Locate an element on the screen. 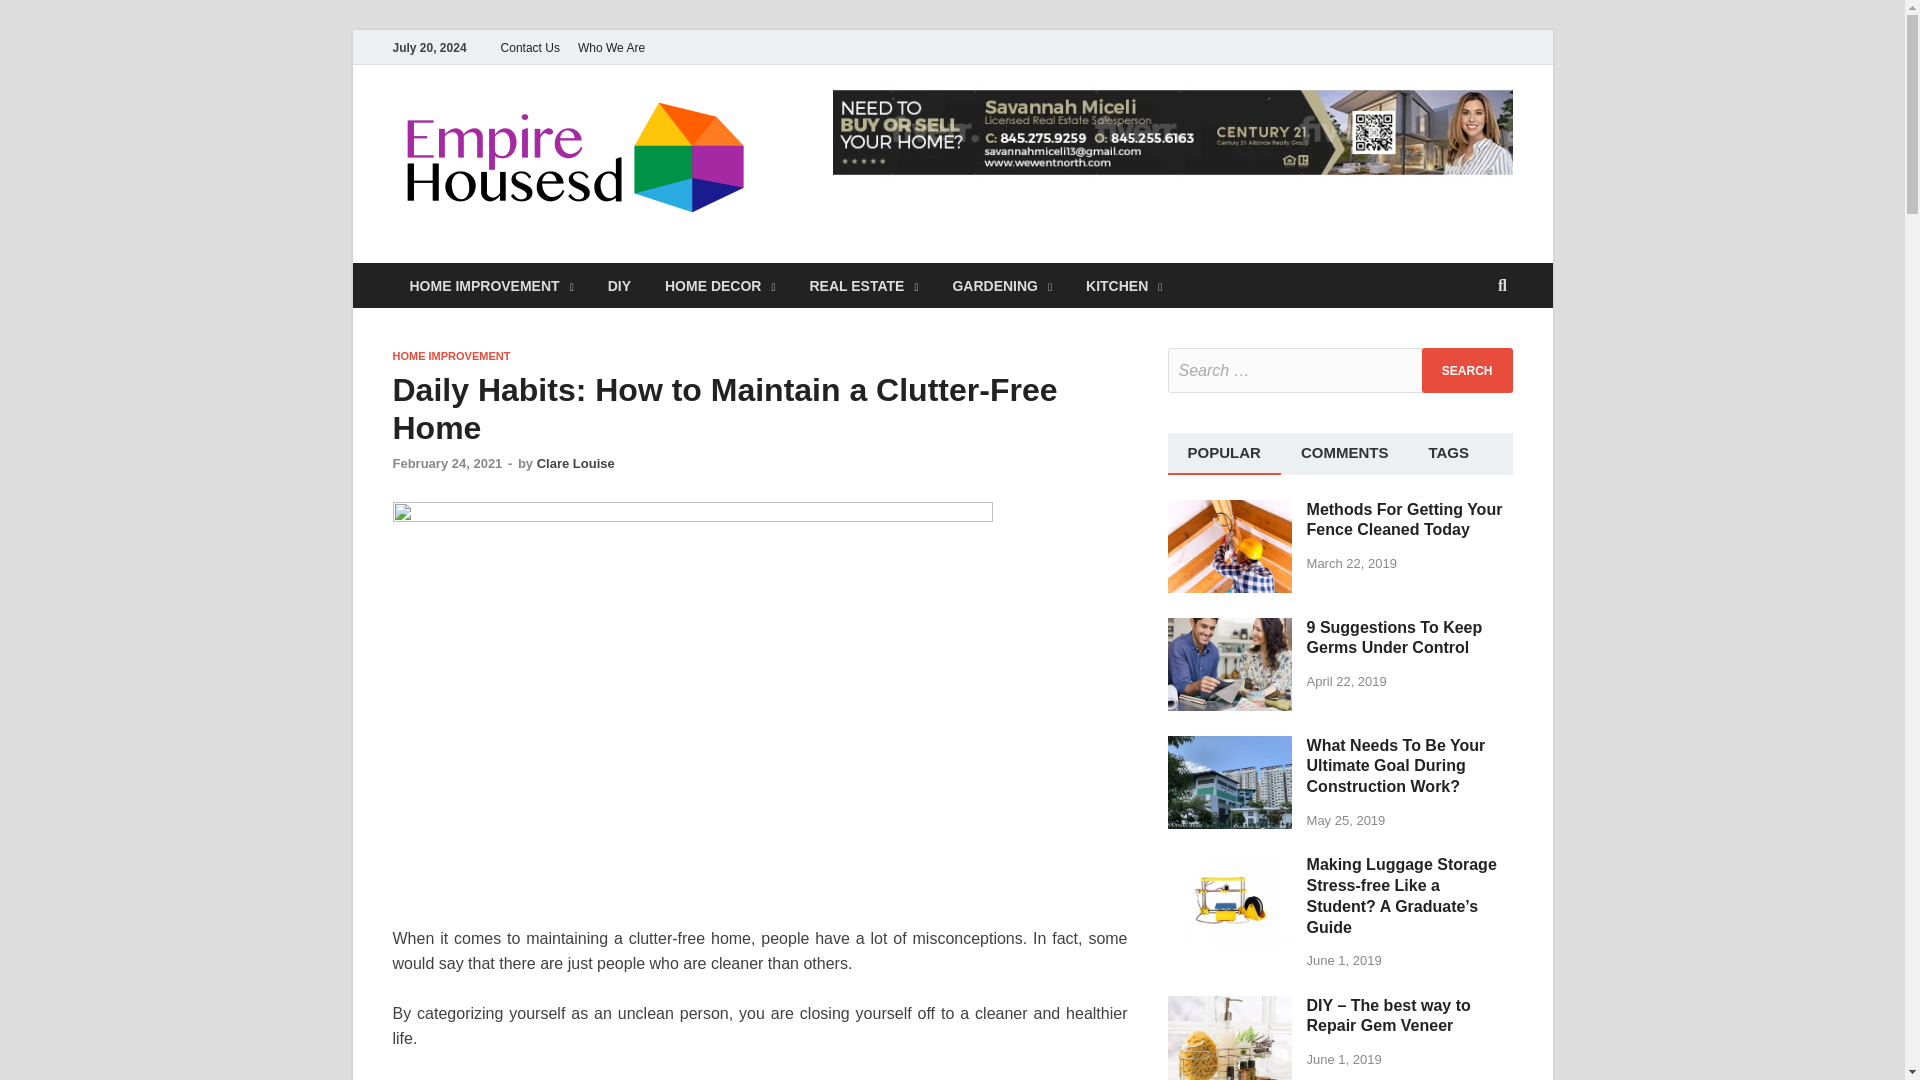  KITCHEN is located at coordinates (1124, 285).